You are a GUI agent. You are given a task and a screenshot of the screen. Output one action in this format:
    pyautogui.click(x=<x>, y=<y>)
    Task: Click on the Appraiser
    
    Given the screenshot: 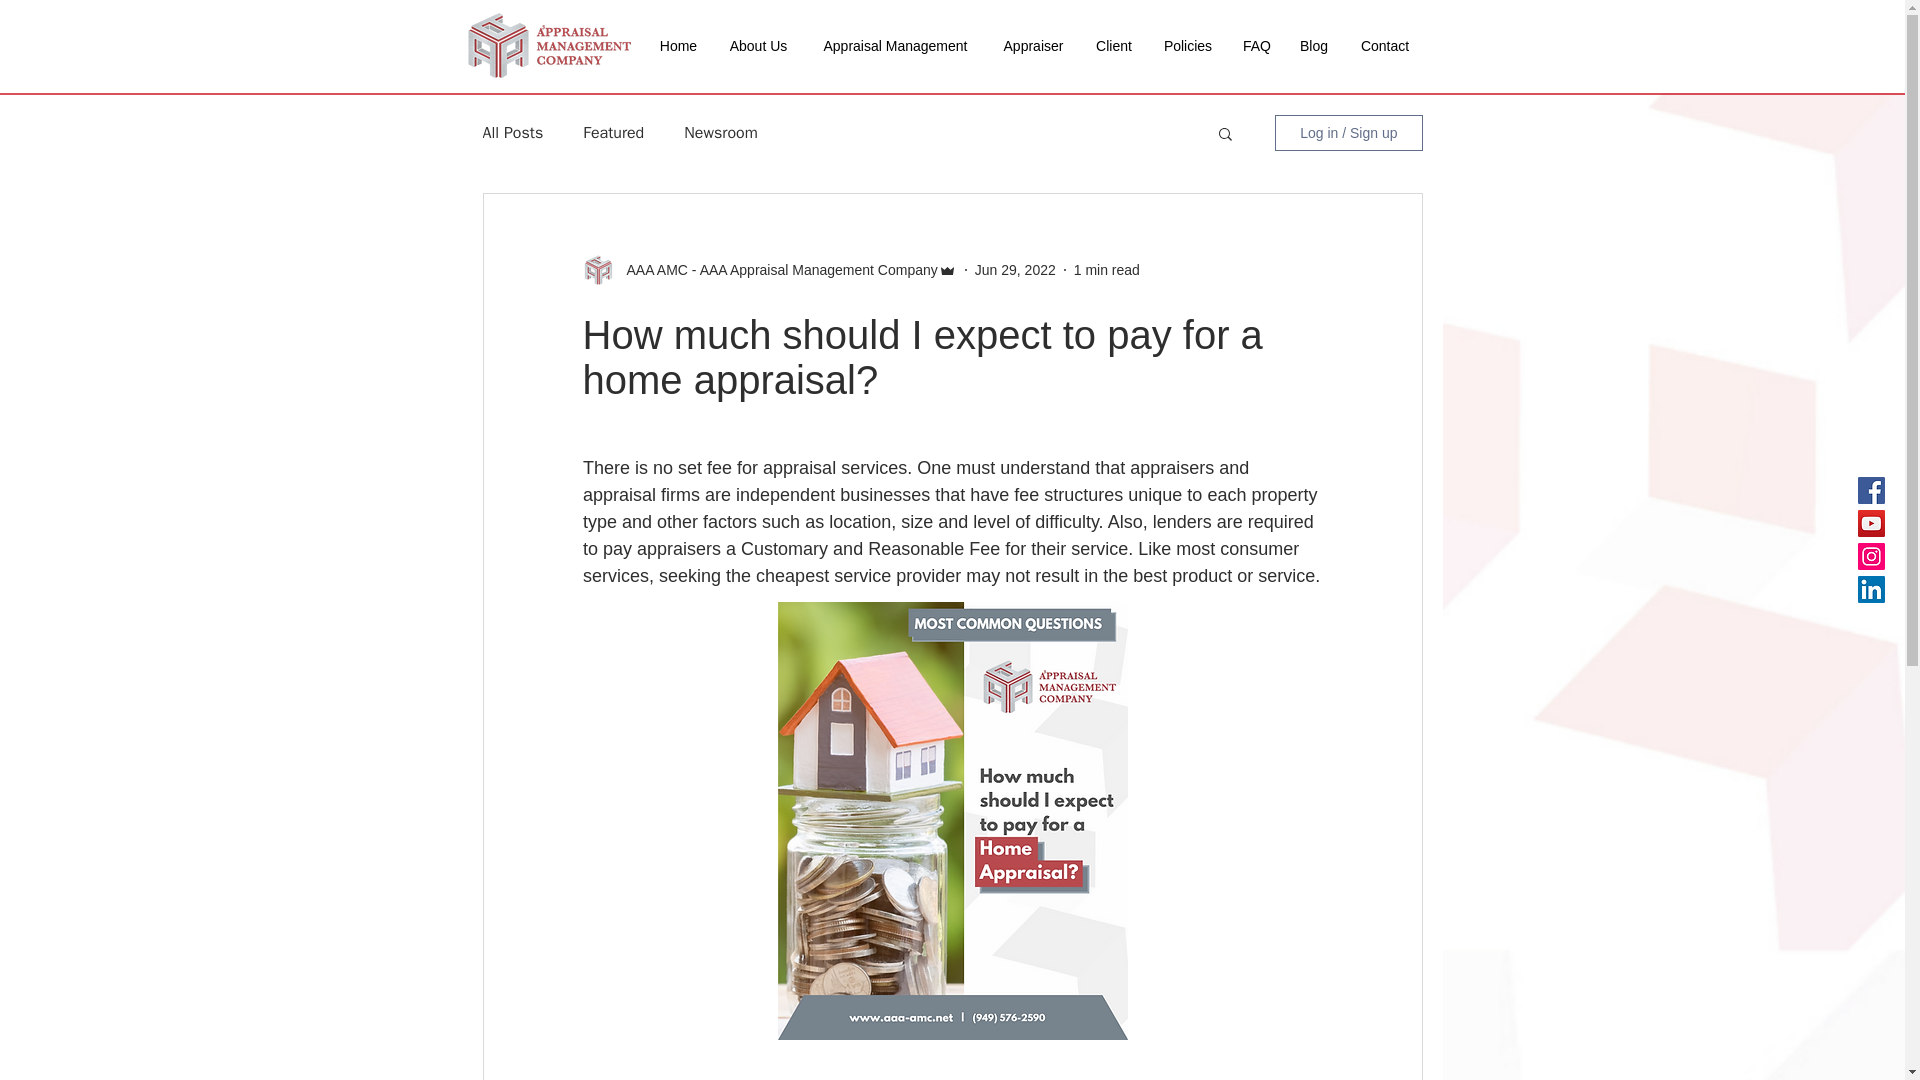 What is the action you would take?
    pyautogui.click(x=1032, y=46)
    